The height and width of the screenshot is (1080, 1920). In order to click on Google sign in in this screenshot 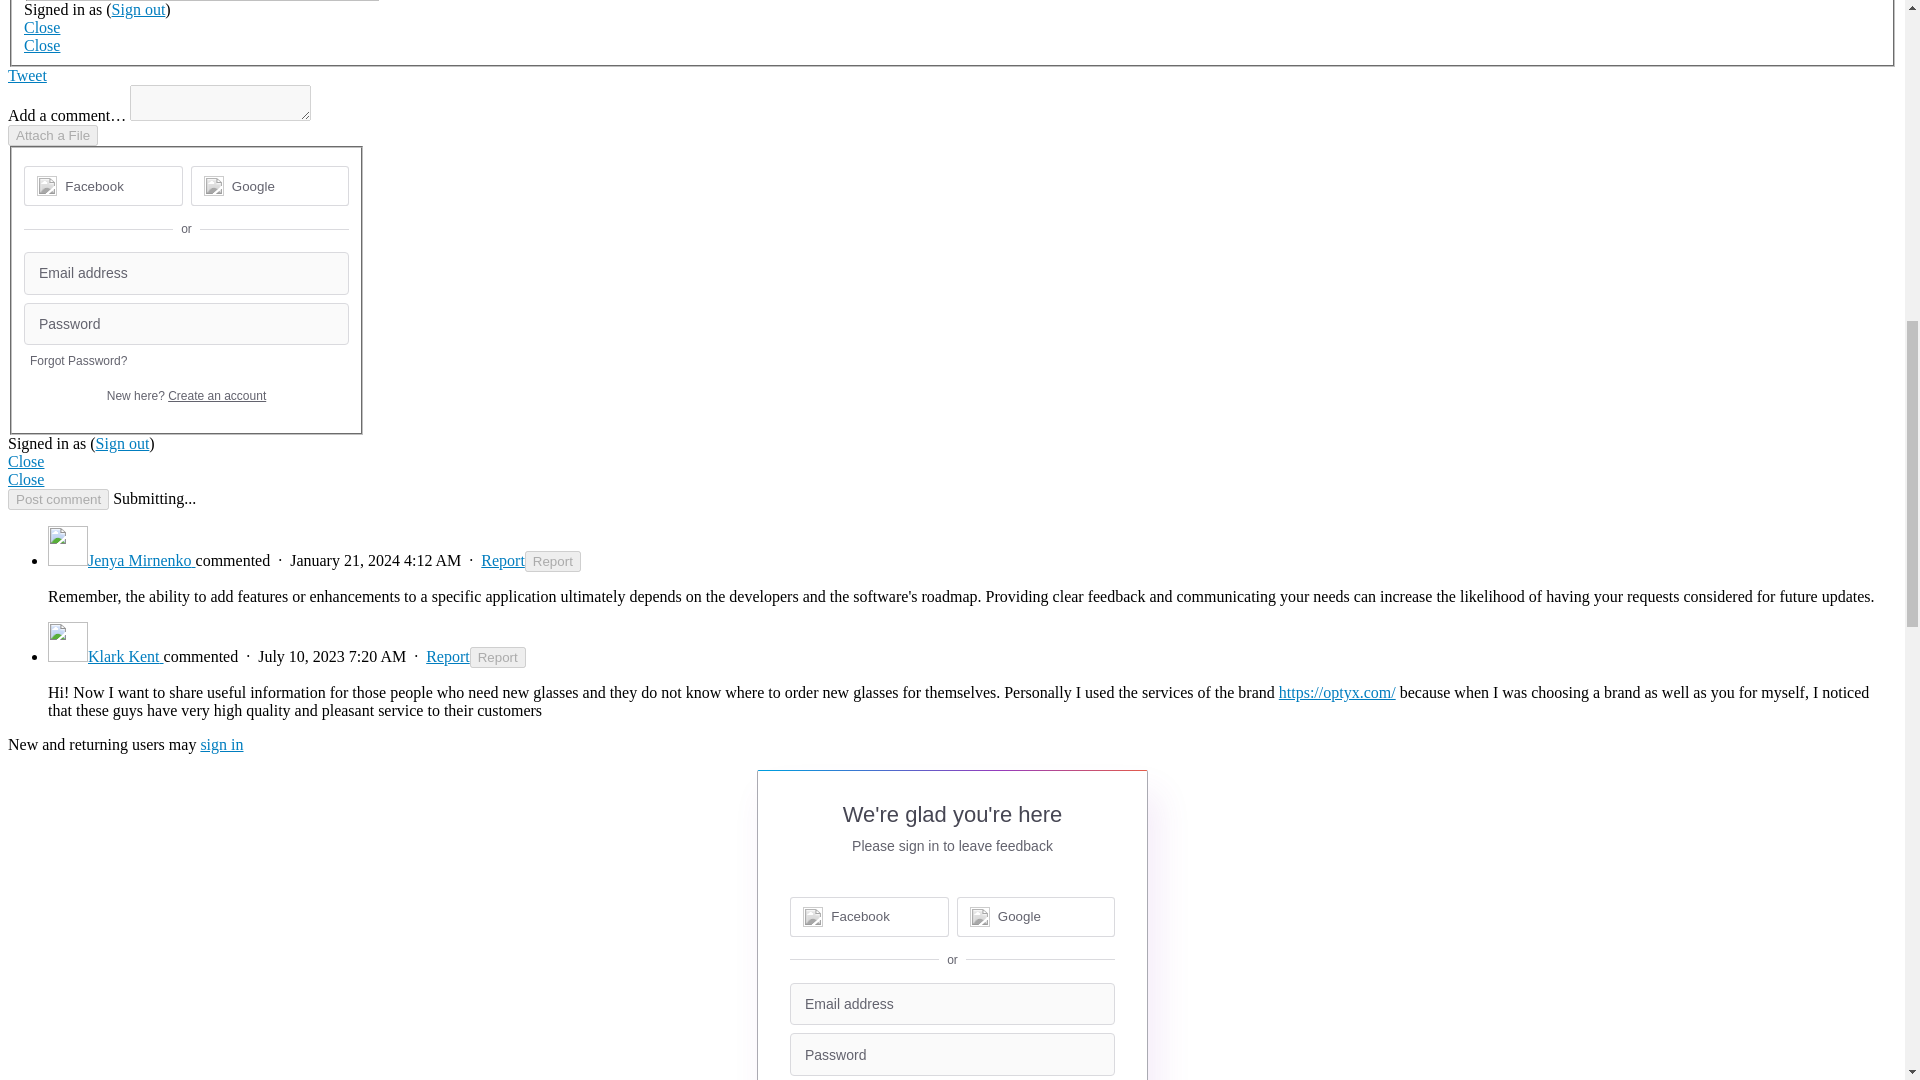, I will do `click(270, 186)`.